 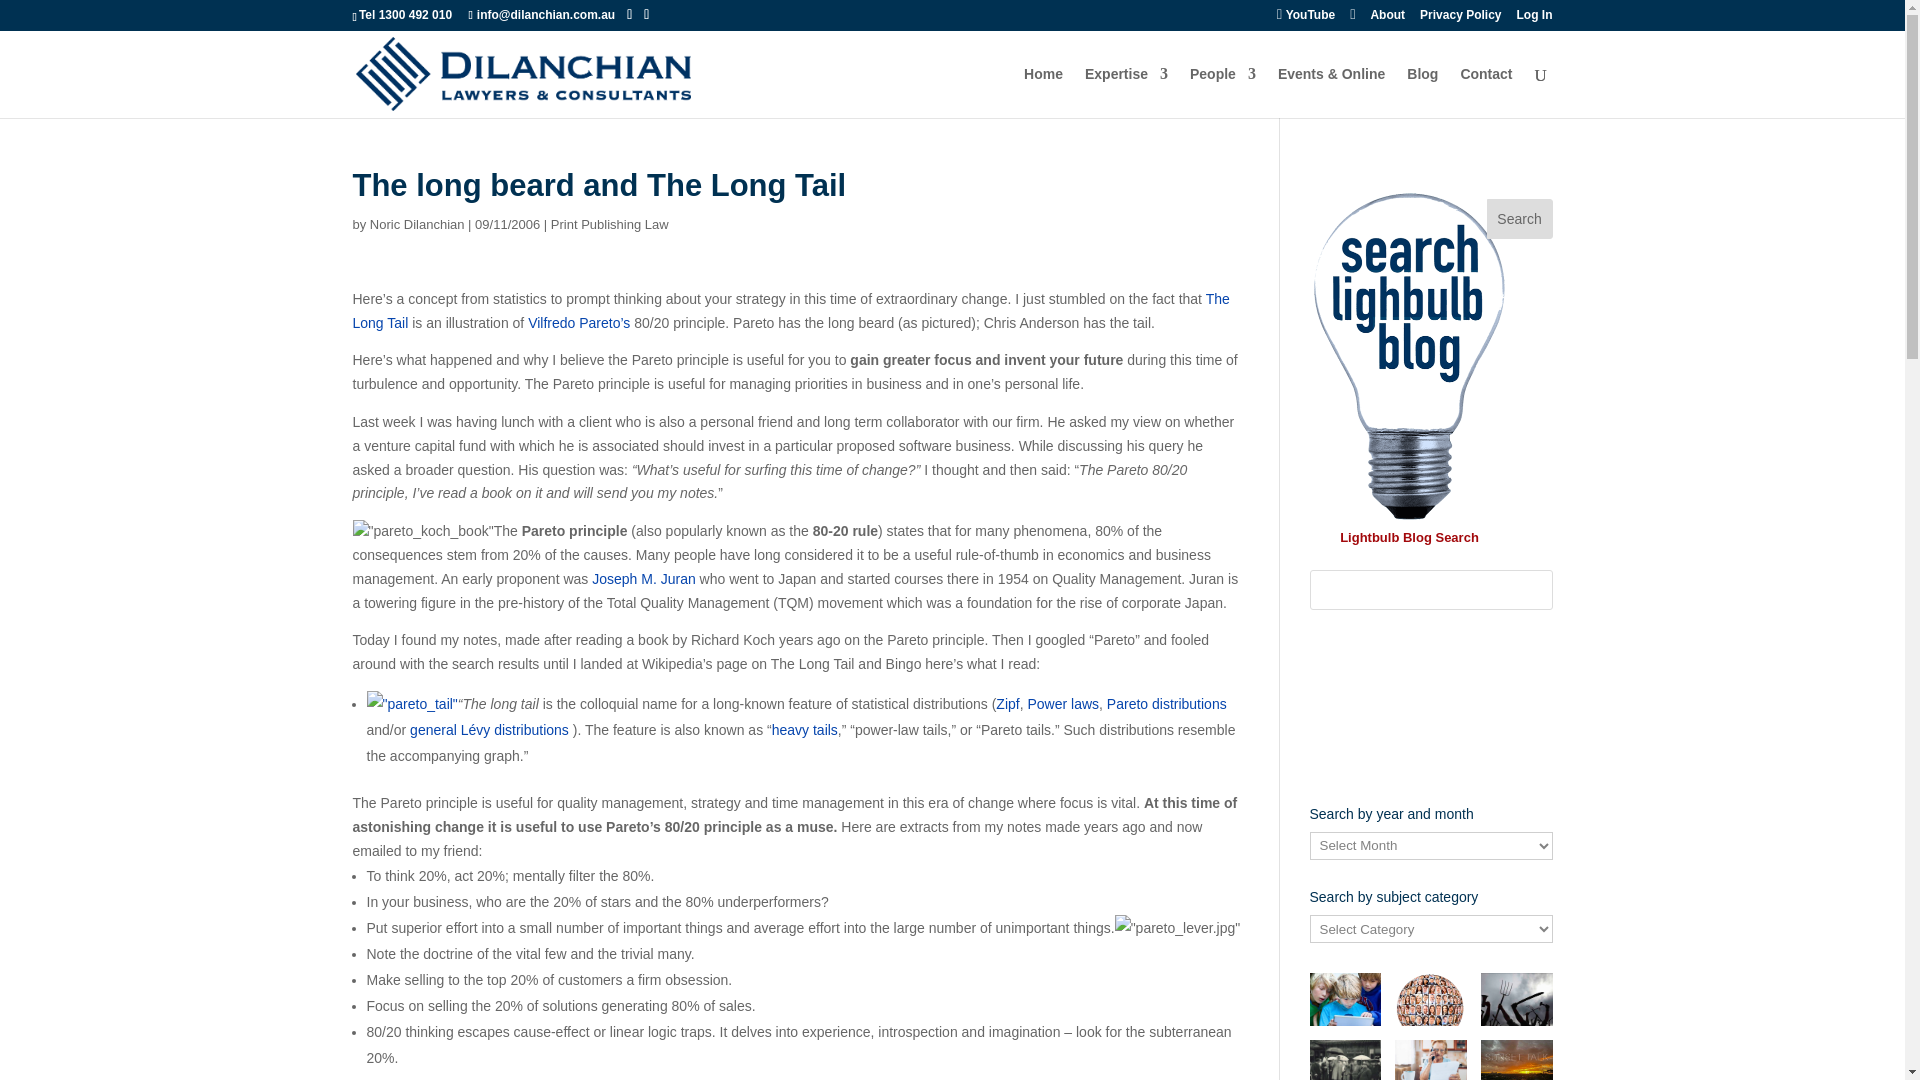 What do you see at coordinates (1486, 92) in the screenshot?
I see `Contact` at bounding box center [1486, 92].